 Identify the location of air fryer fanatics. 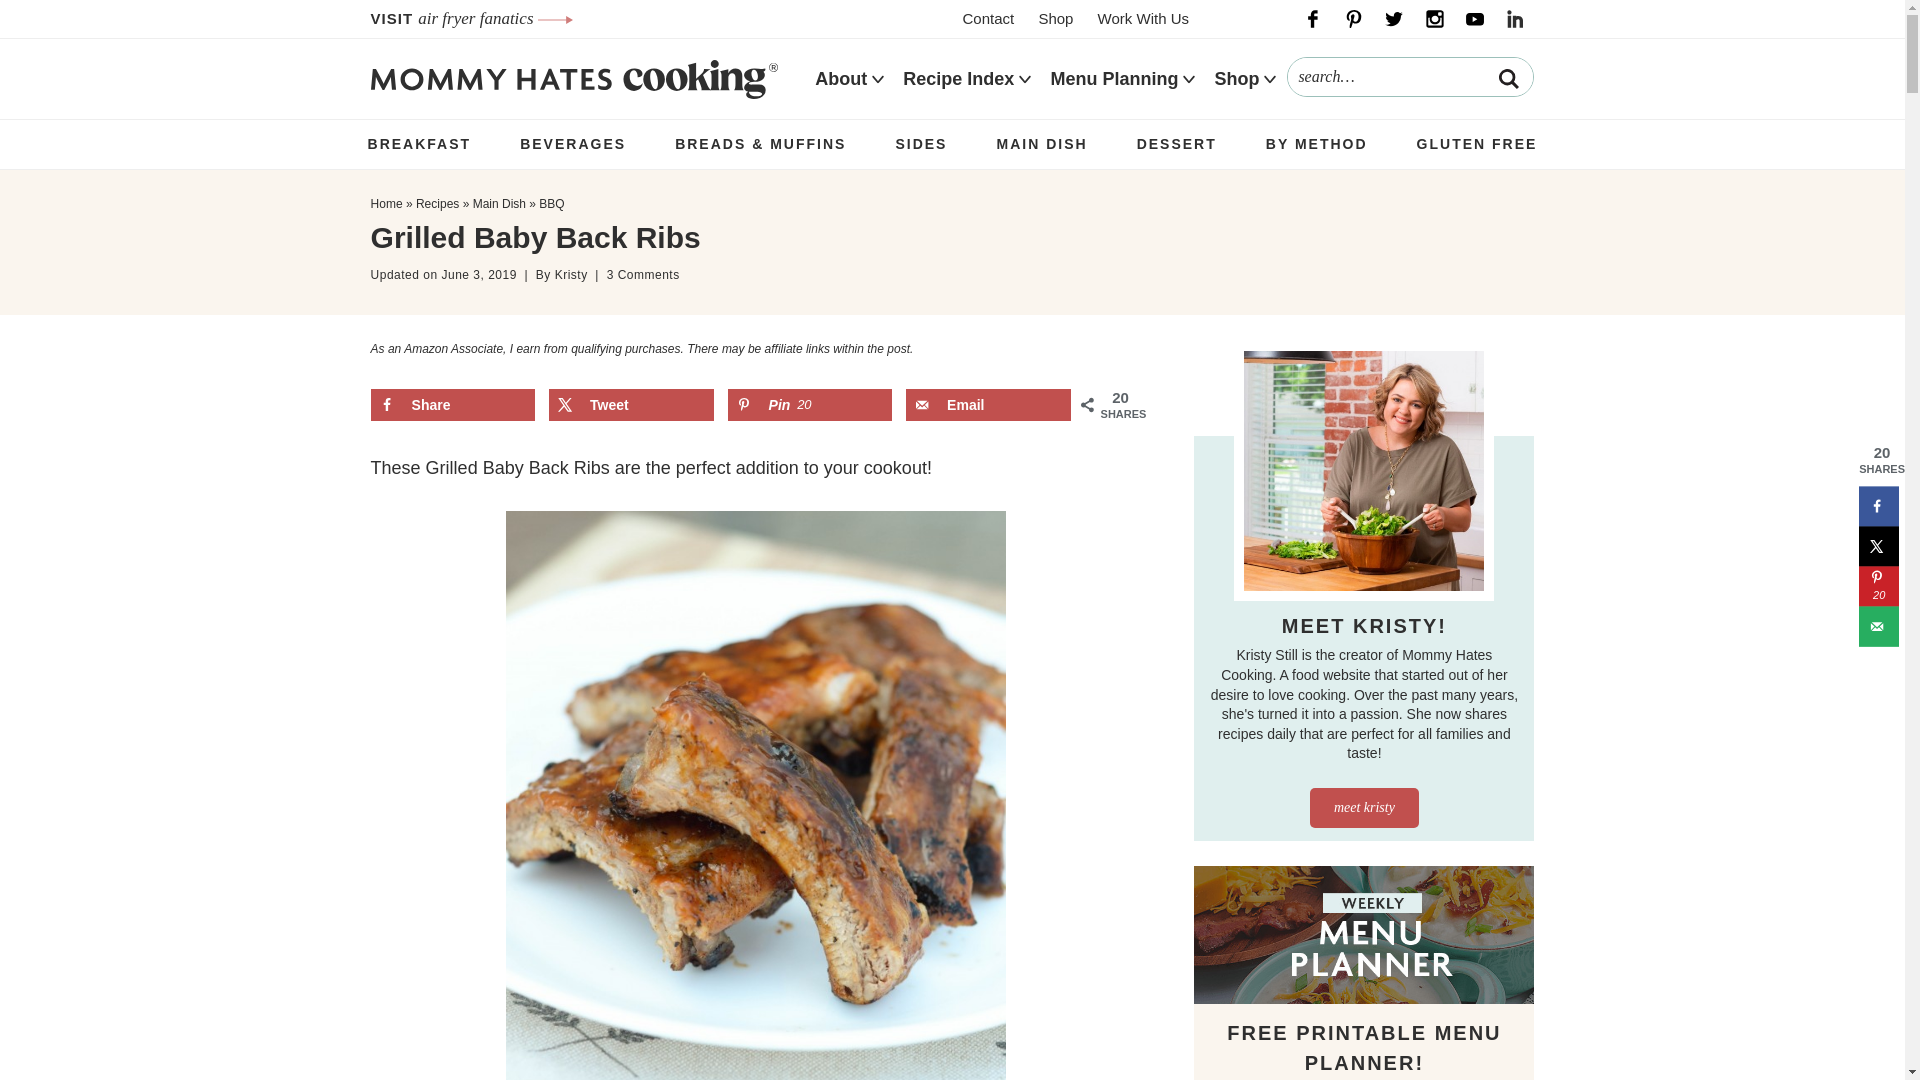
(495, 18).